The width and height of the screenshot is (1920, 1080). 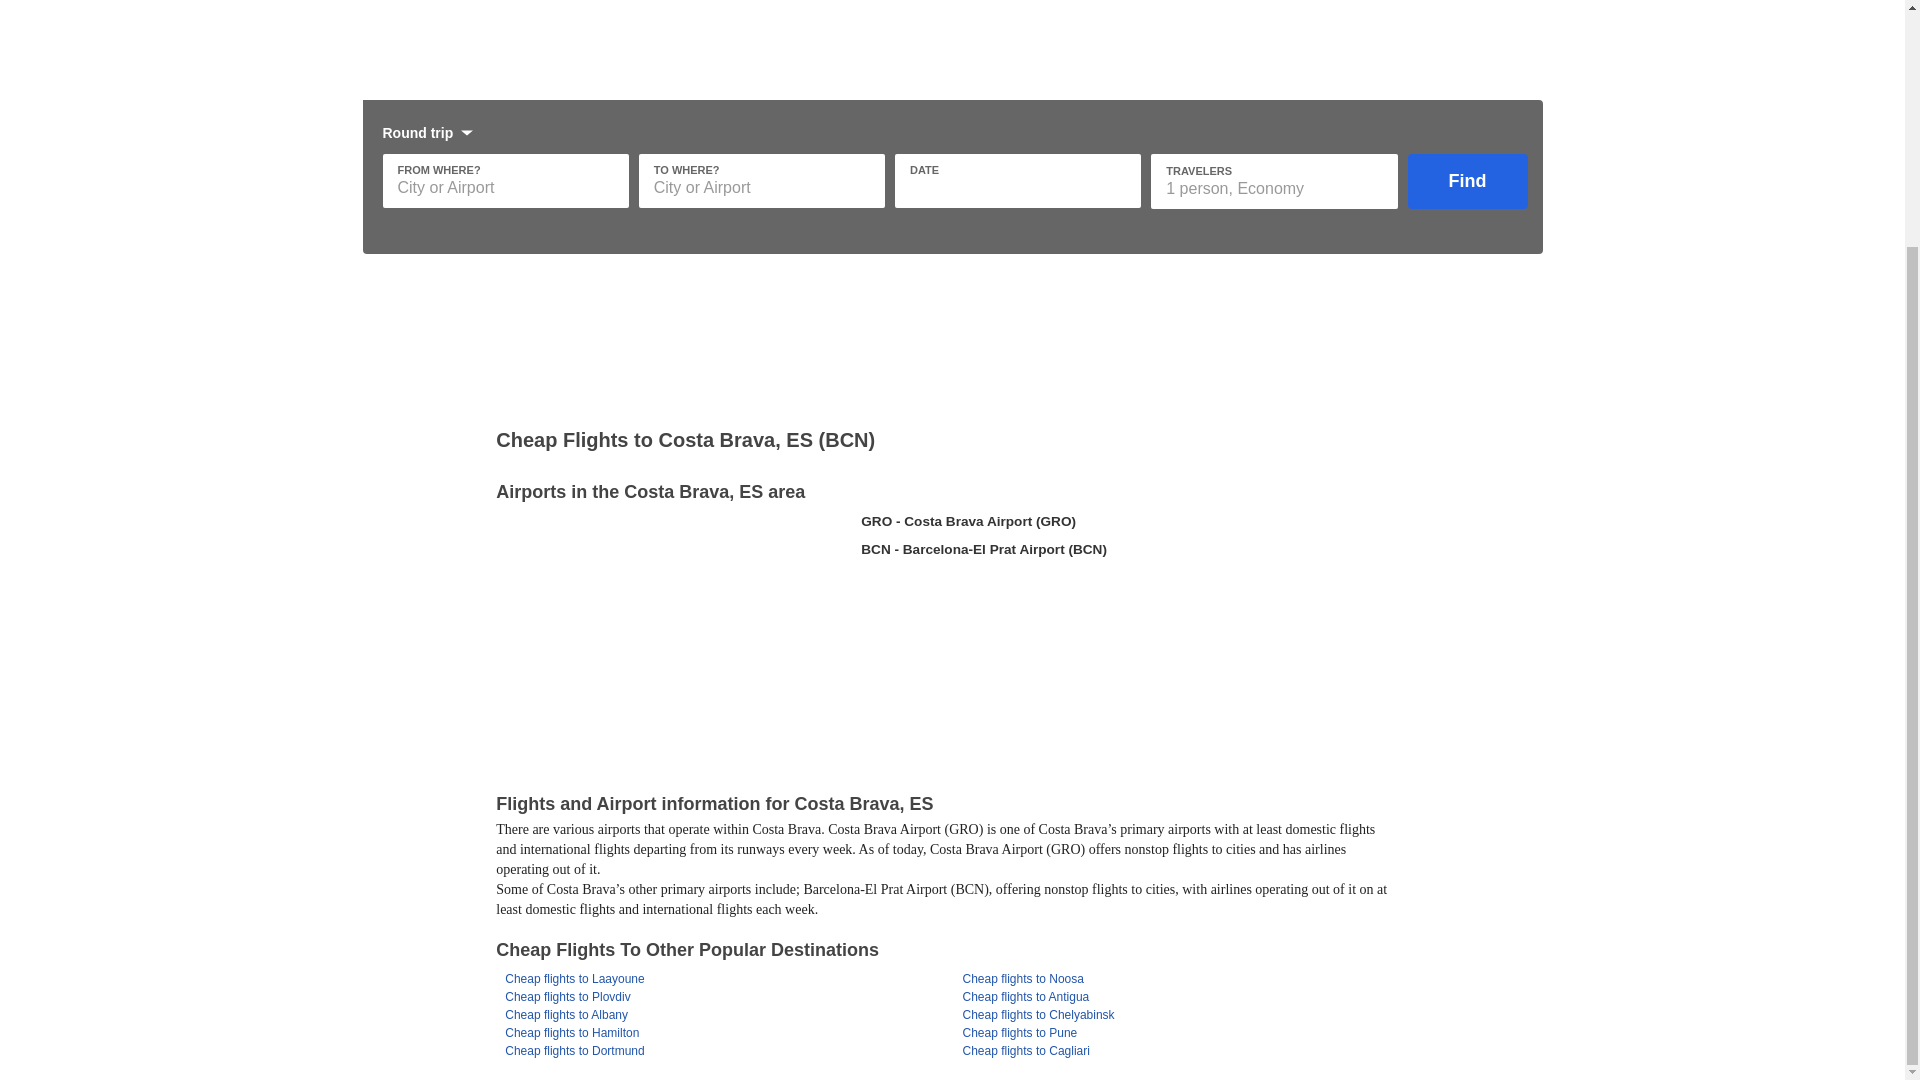 I want to click on Cheap flights to Chelyabinsk, so click(x=1037, y=1014).